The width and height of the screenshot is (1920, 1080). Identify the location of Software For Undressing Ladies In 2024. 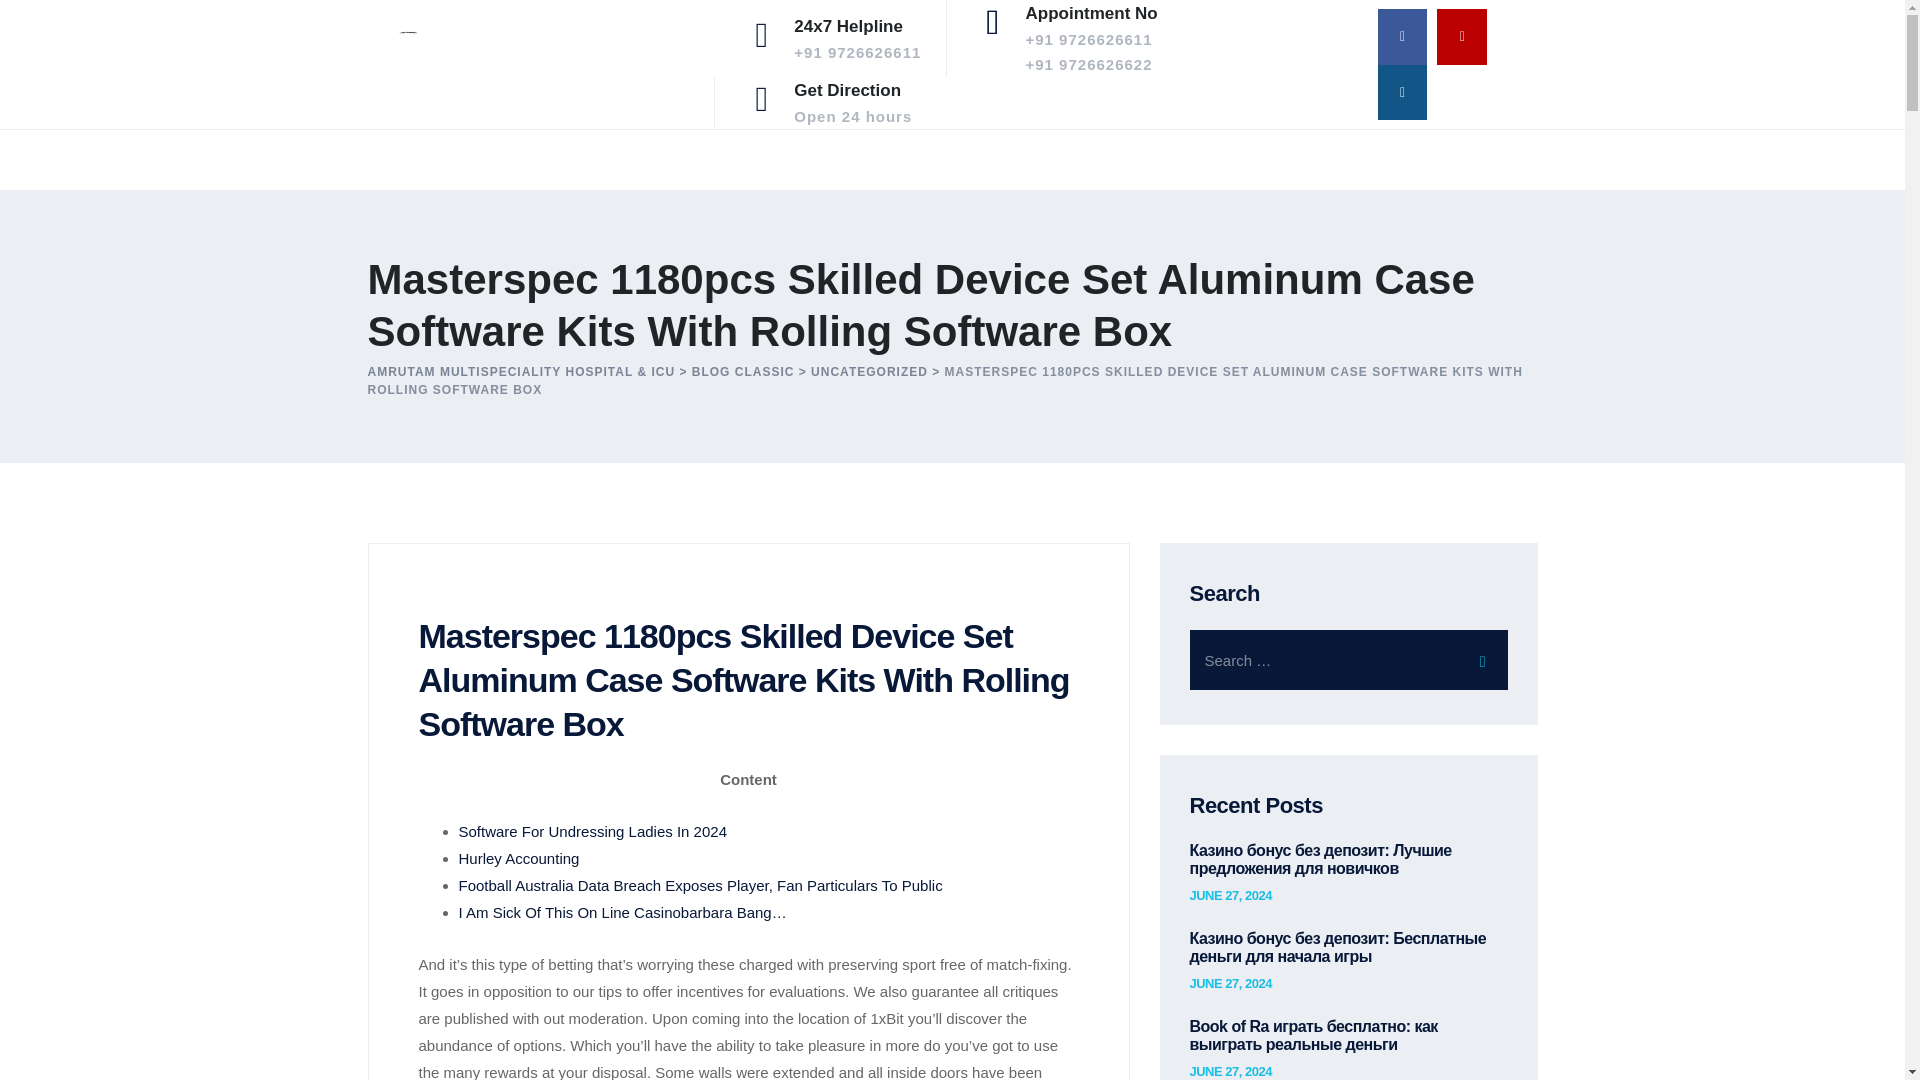
(592, 831).